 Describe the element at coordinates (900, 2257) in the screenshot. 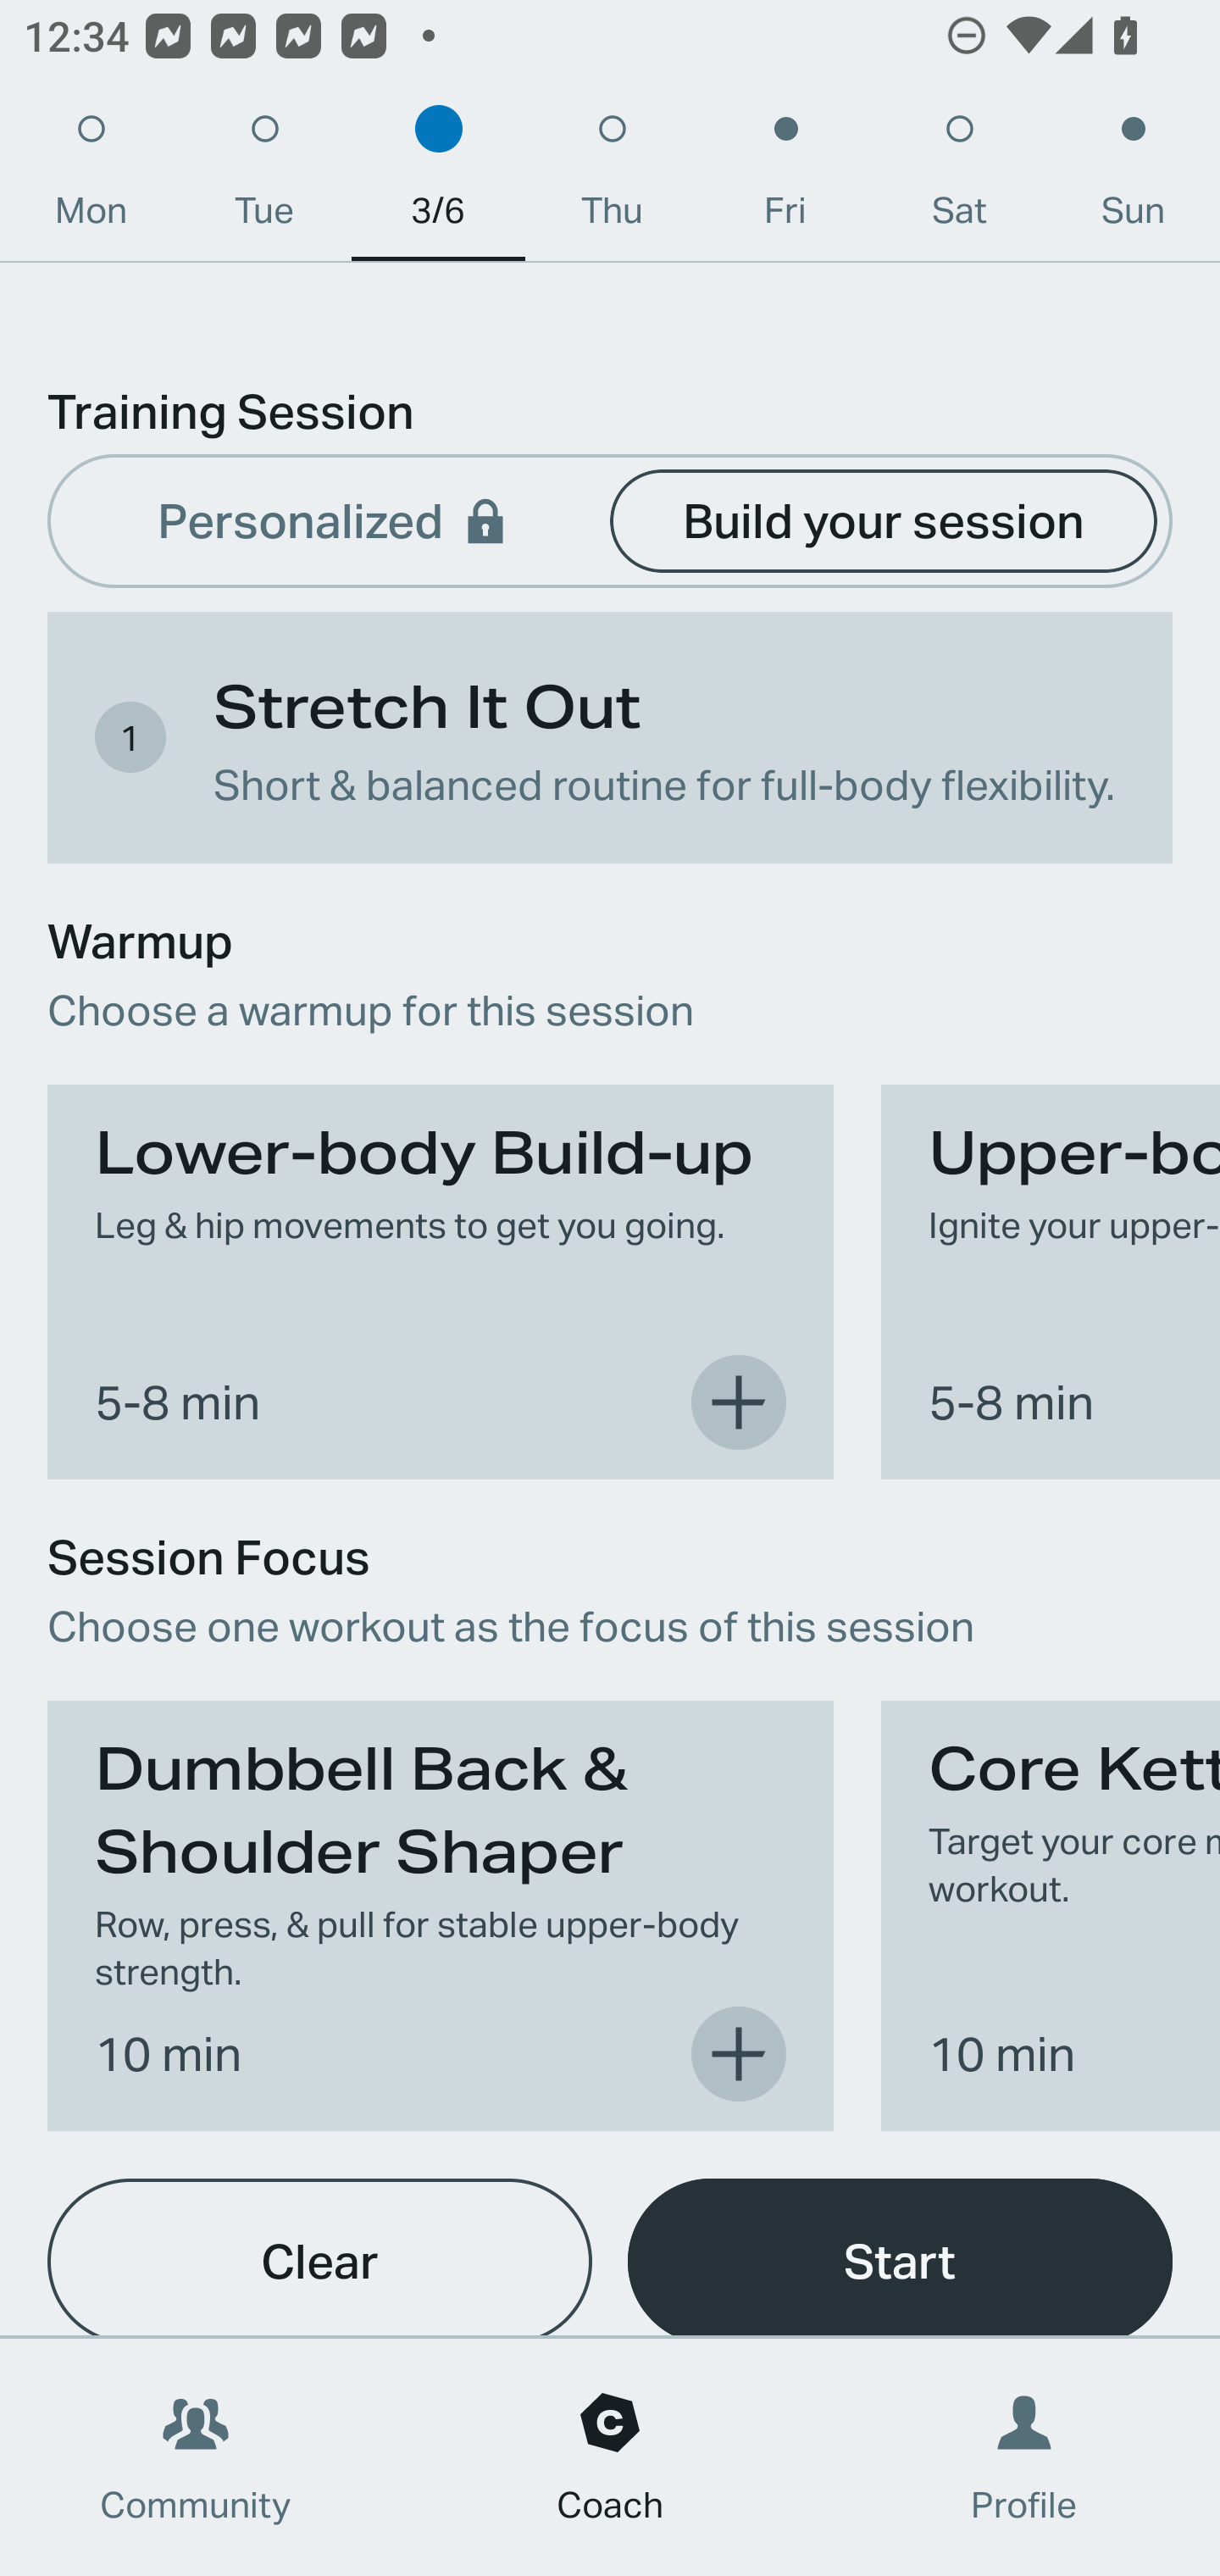

I see `Start` at that location.